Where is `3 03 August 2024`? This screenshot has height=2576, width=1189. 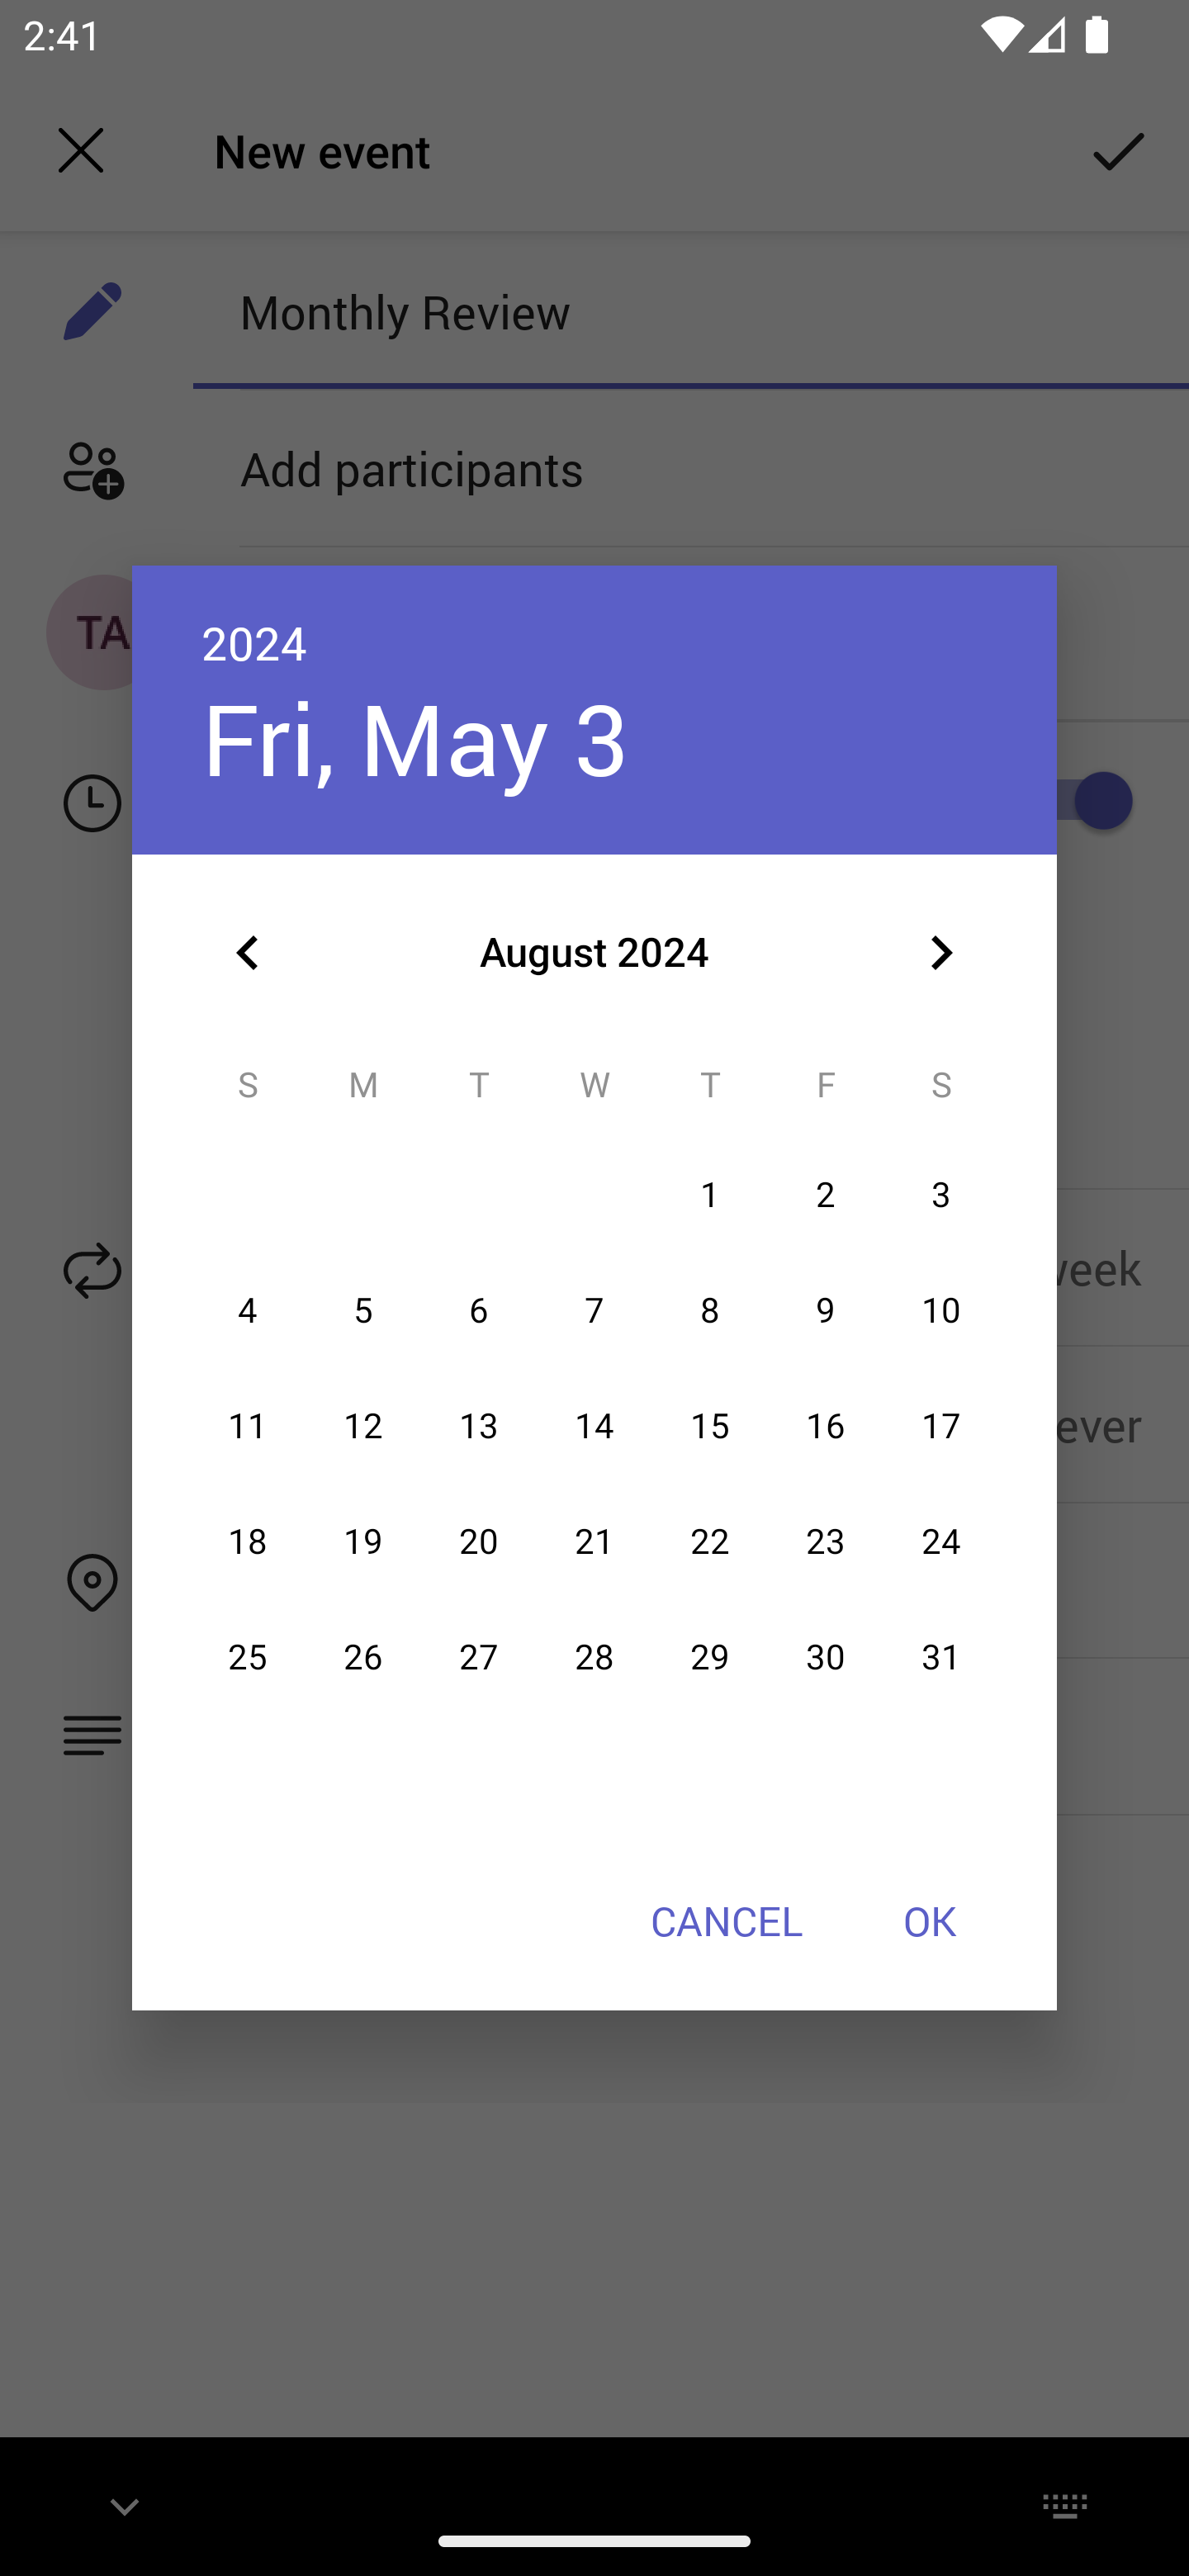 3 03 August 2024 is located at coordinates (940, 1196).